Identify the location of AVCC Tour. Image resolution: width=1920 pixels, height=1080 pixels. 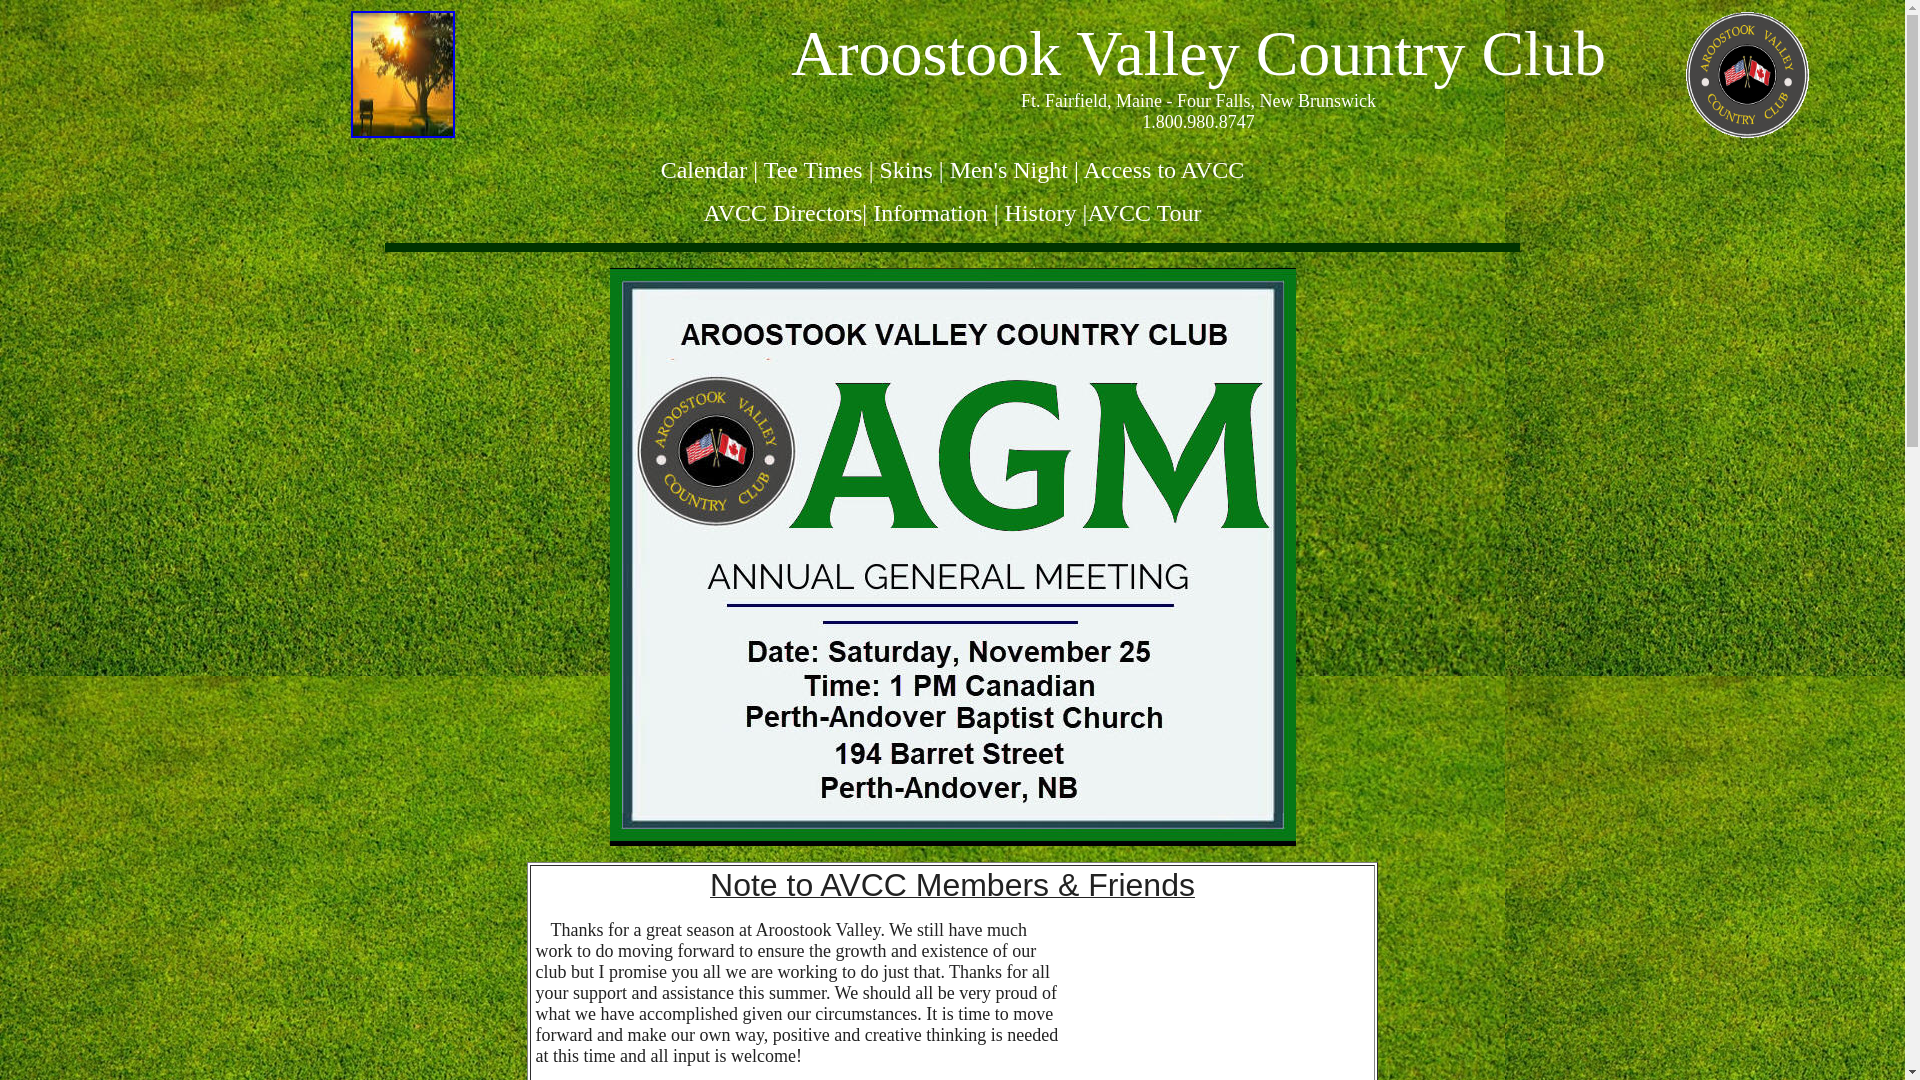
(1144, 213).